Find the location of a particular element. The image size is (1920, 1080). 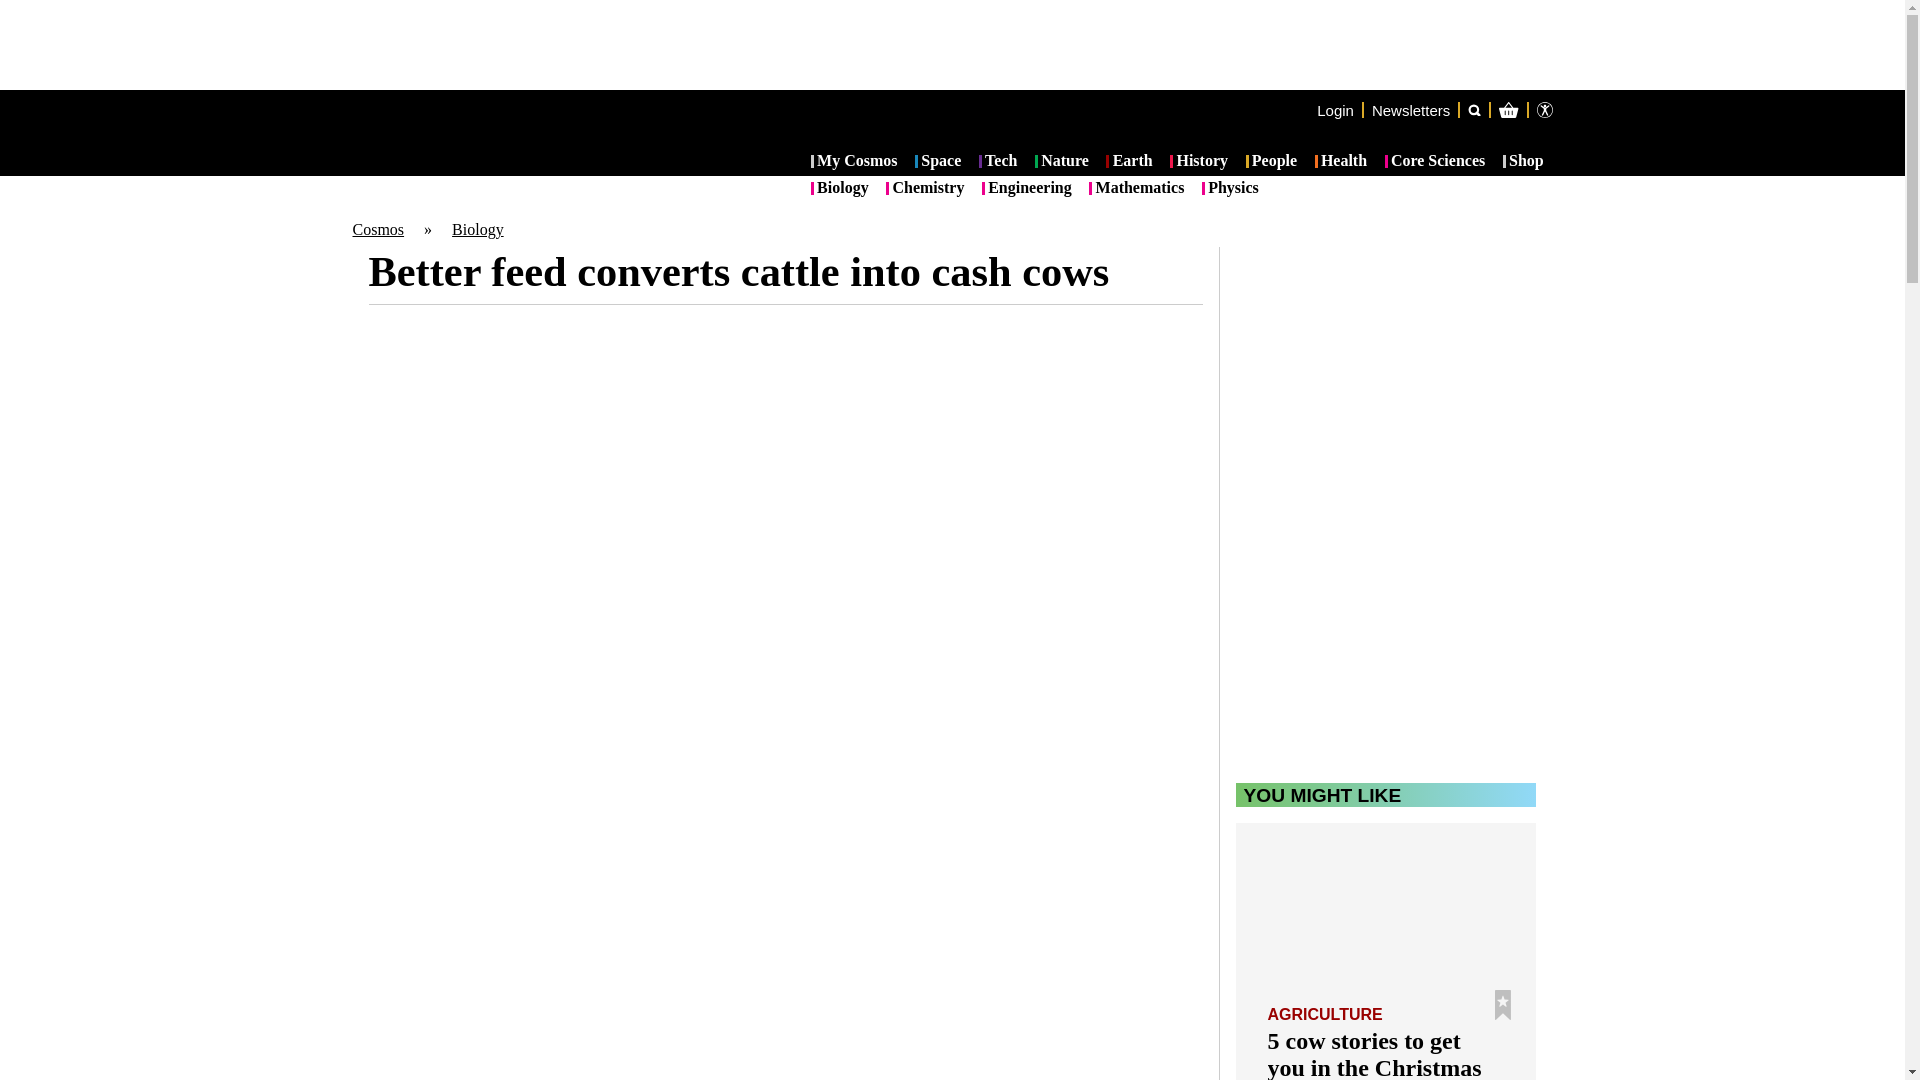

Chemistry is located at coordinates (924, 188).